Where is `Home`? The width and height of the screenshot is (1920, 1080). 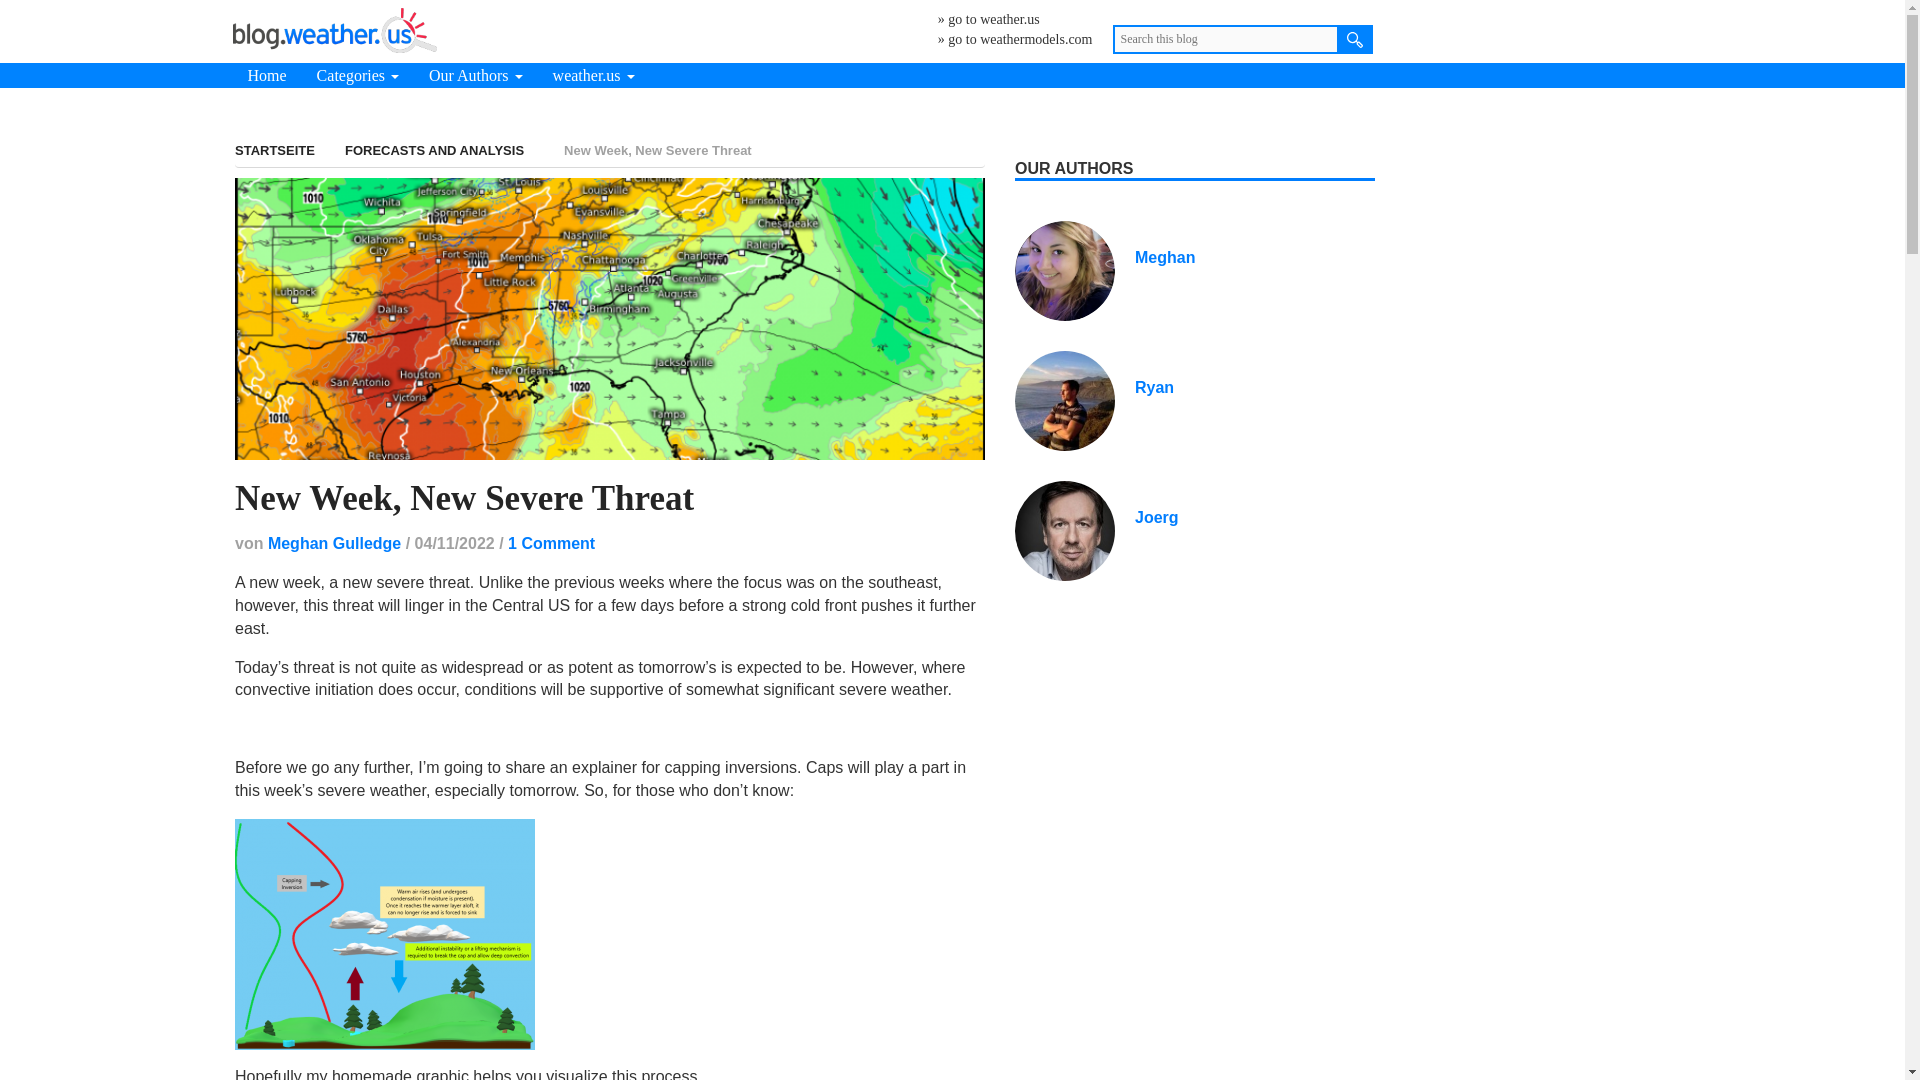 Home is located at coordinates (266, 74).